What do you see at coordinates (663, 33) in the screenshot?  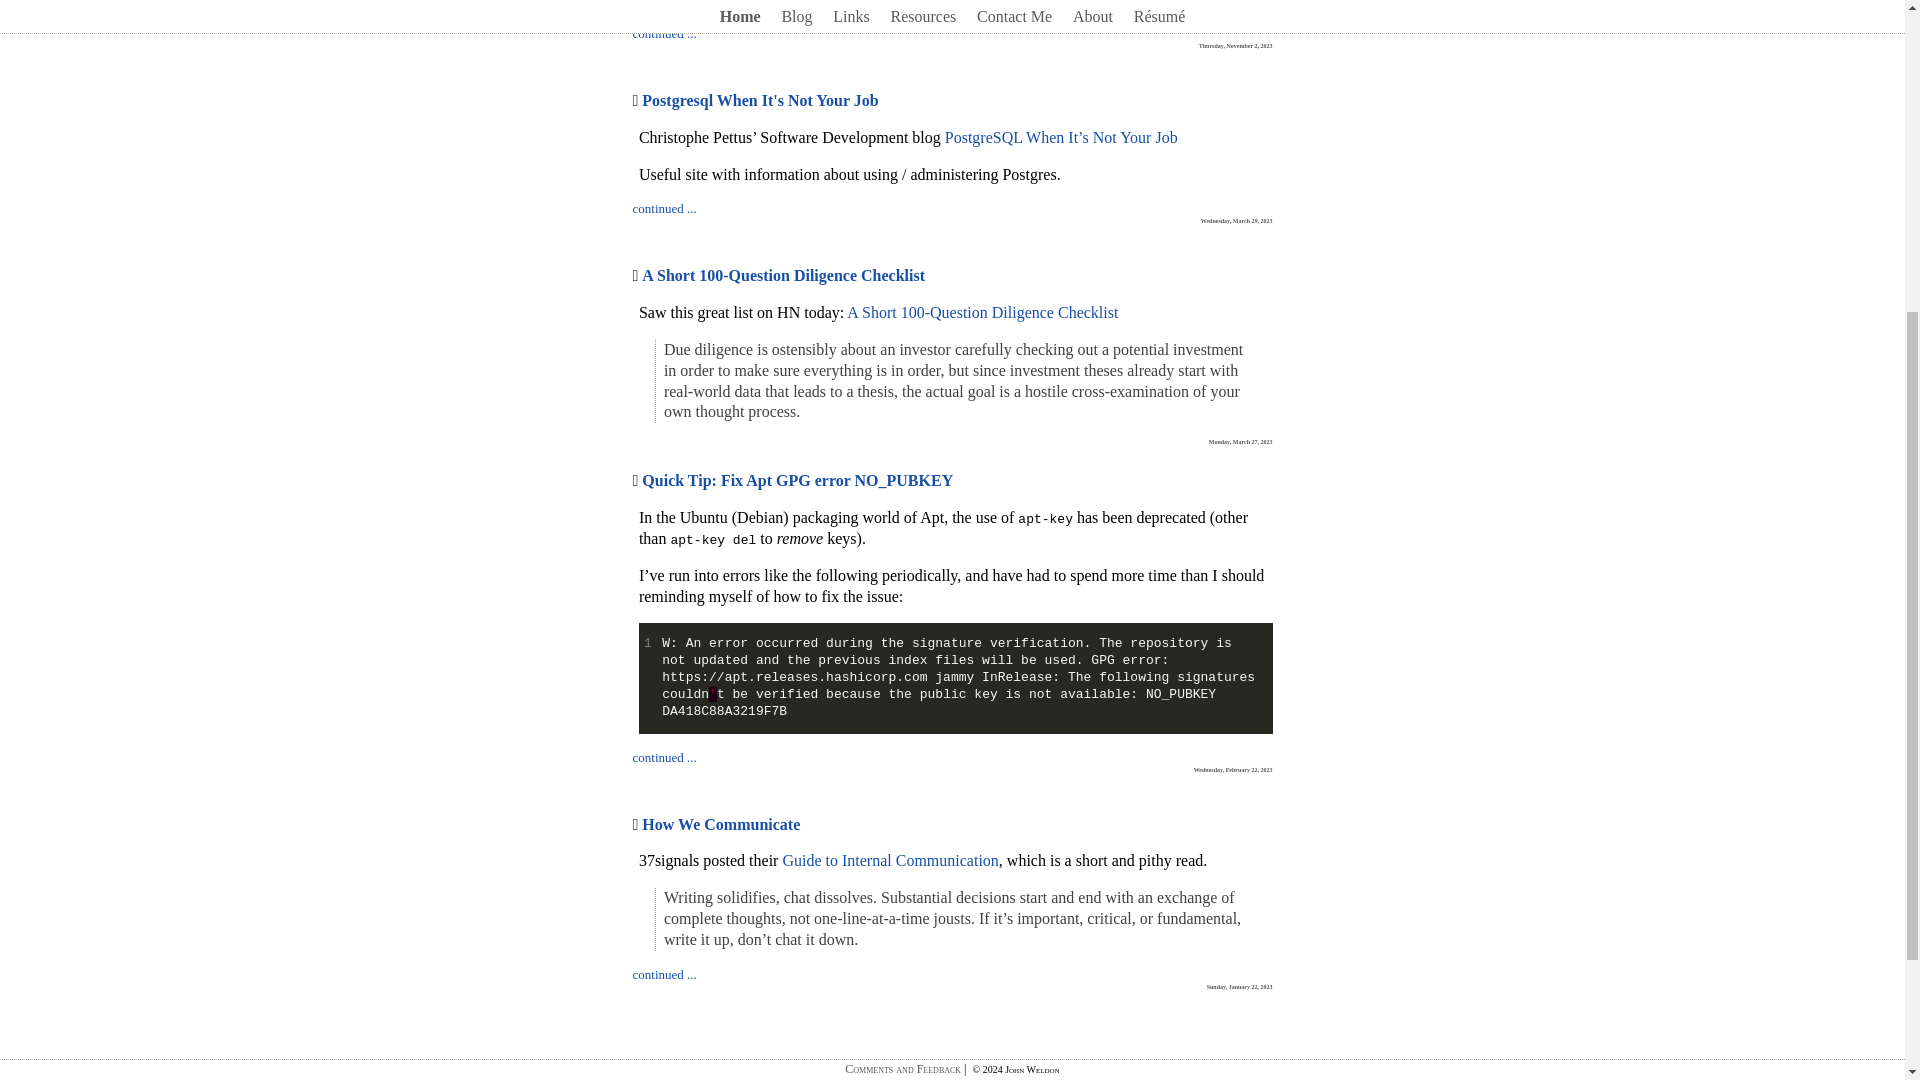 I see `continued ...` at bounding box center [663, 33].